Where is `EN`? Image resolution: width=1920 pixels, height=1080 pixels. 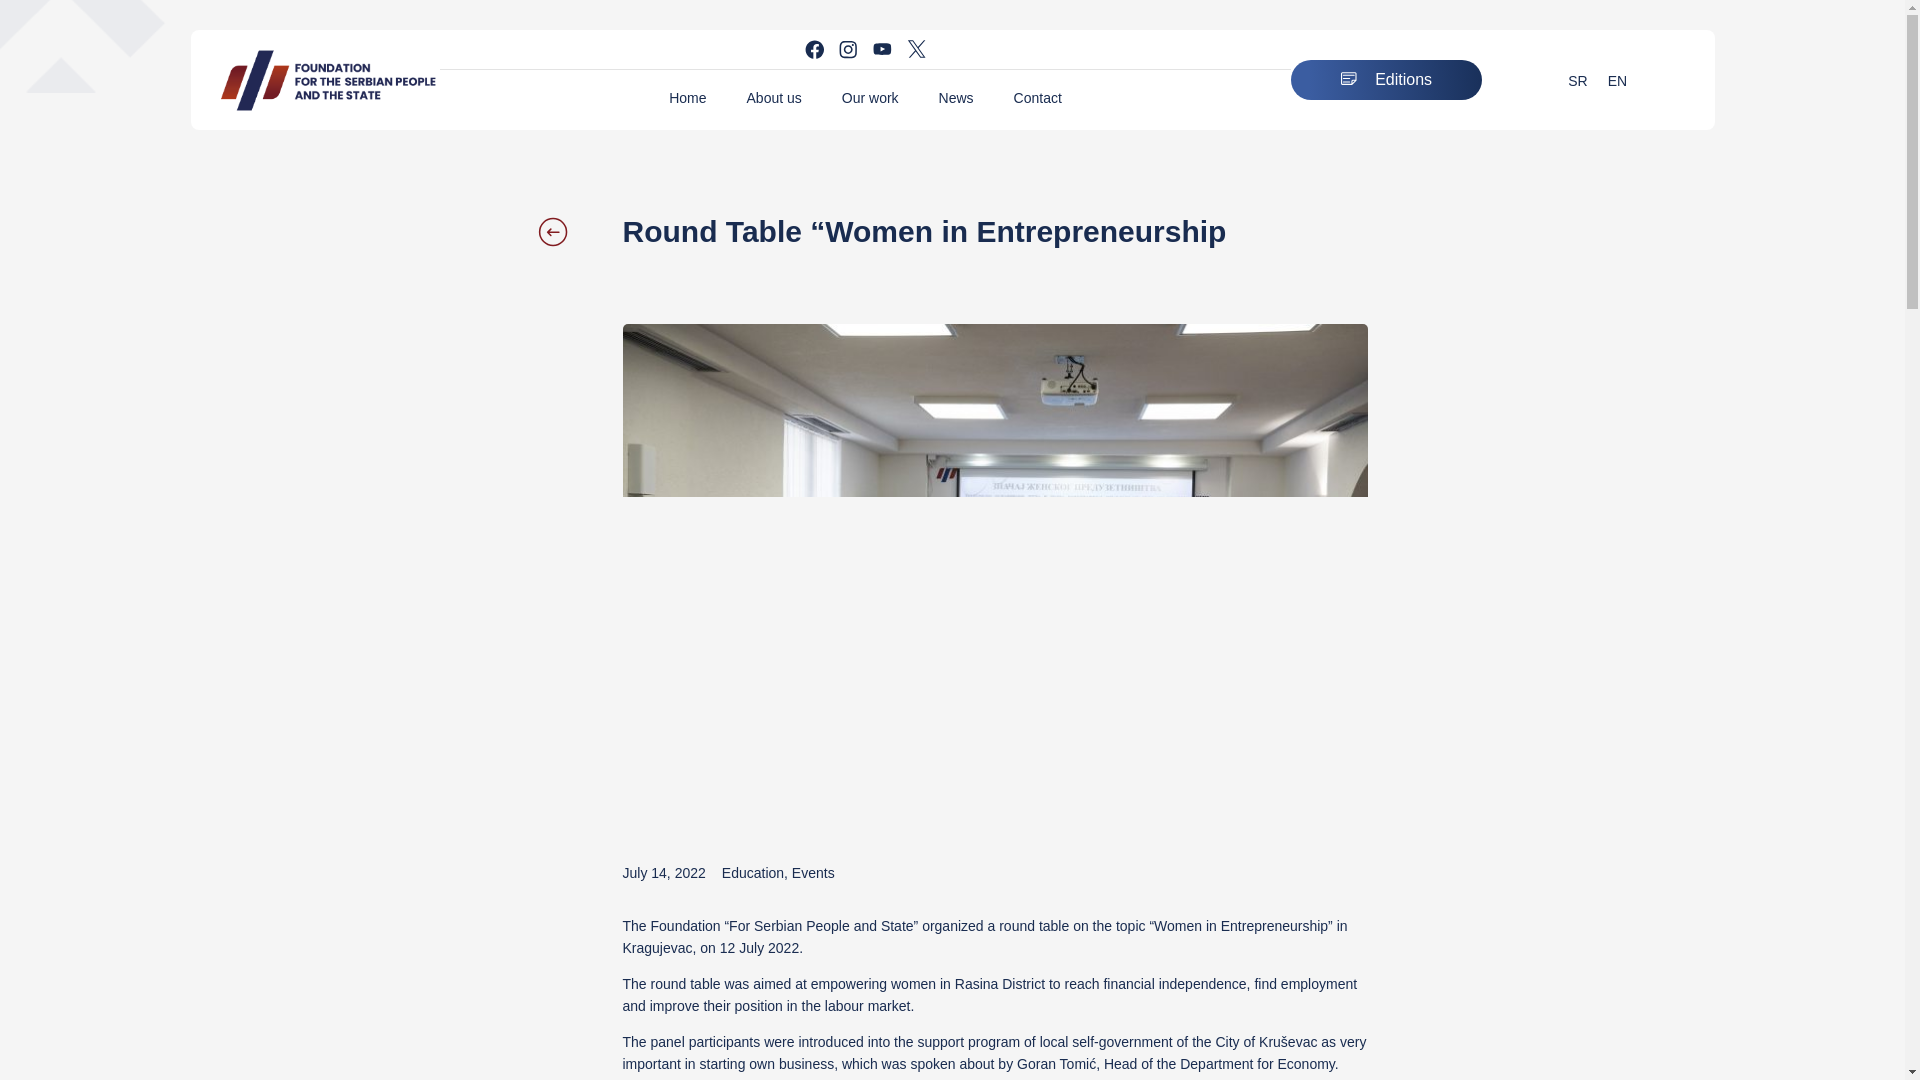
EN is located at coordinates (1617, 80).